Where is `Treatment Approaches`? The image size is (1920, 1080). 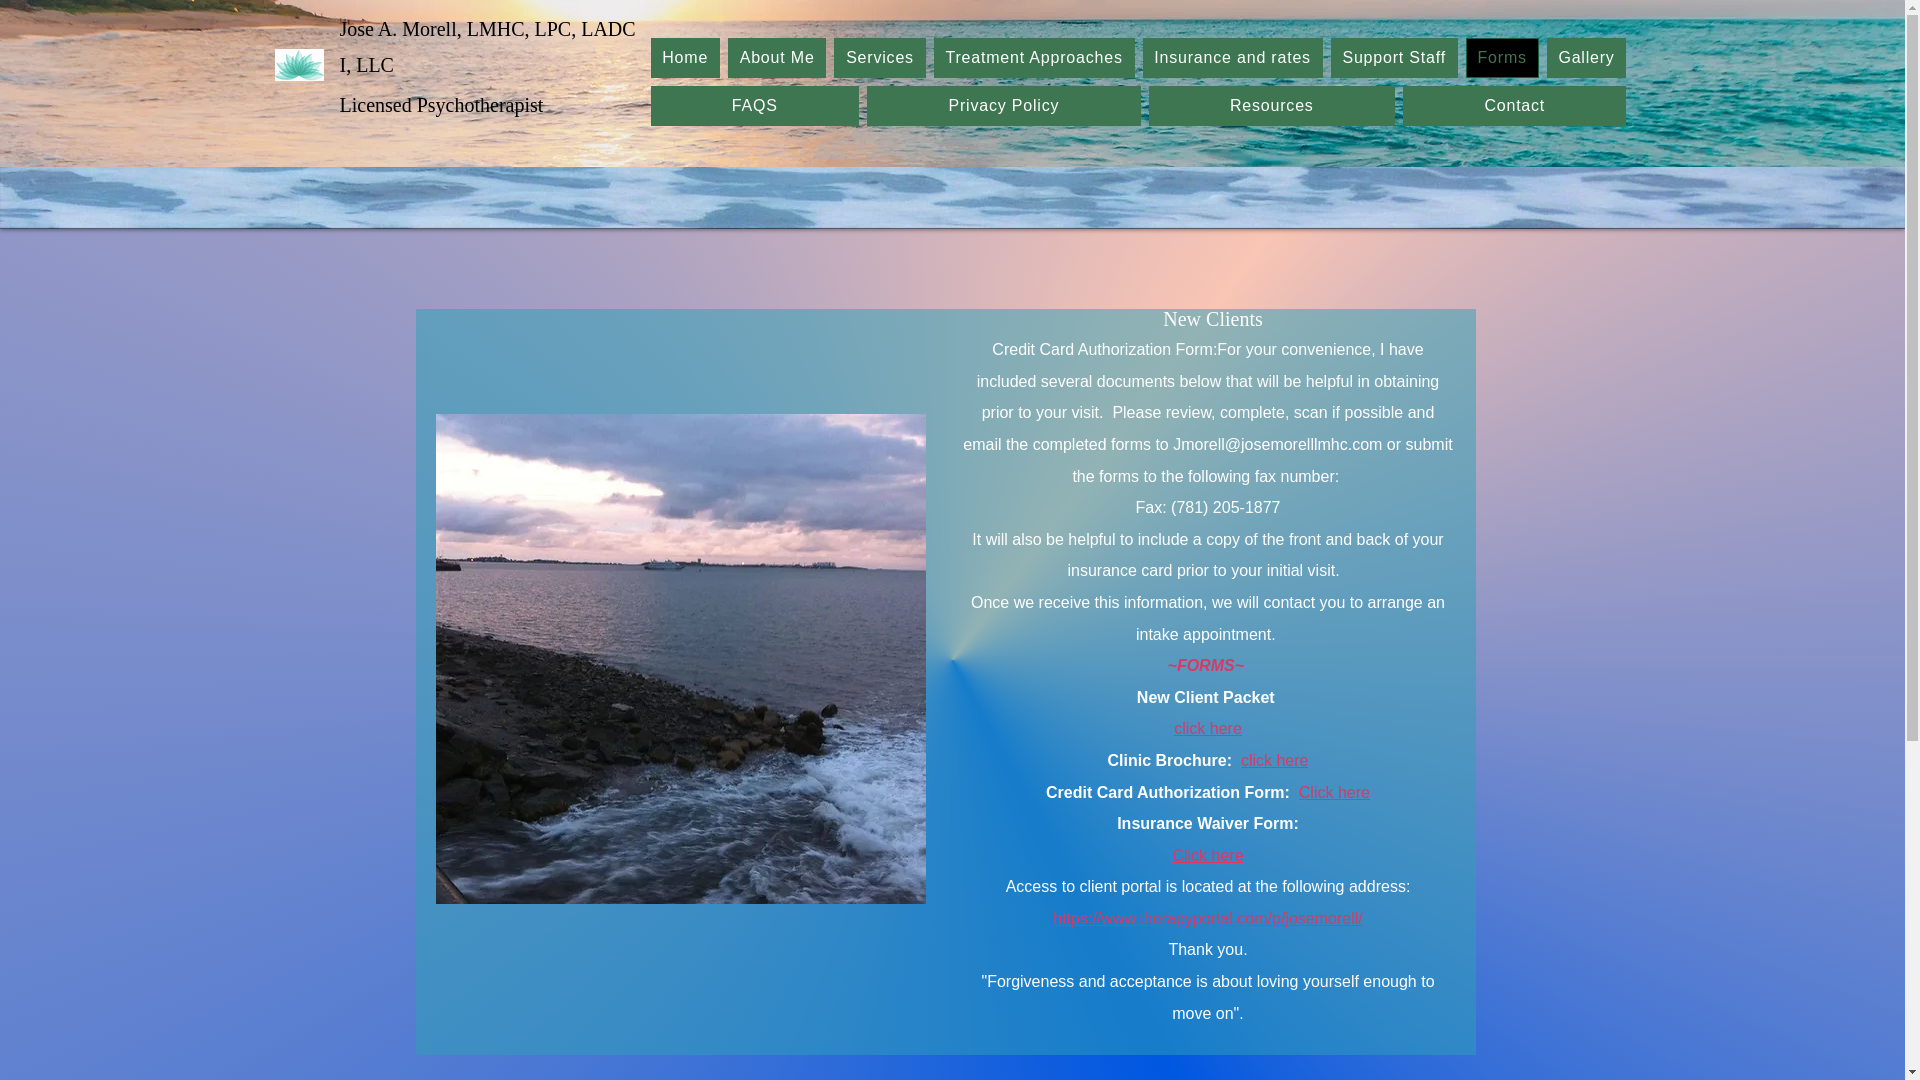 Treatment Approaches is located at coordinates (1034, 57).